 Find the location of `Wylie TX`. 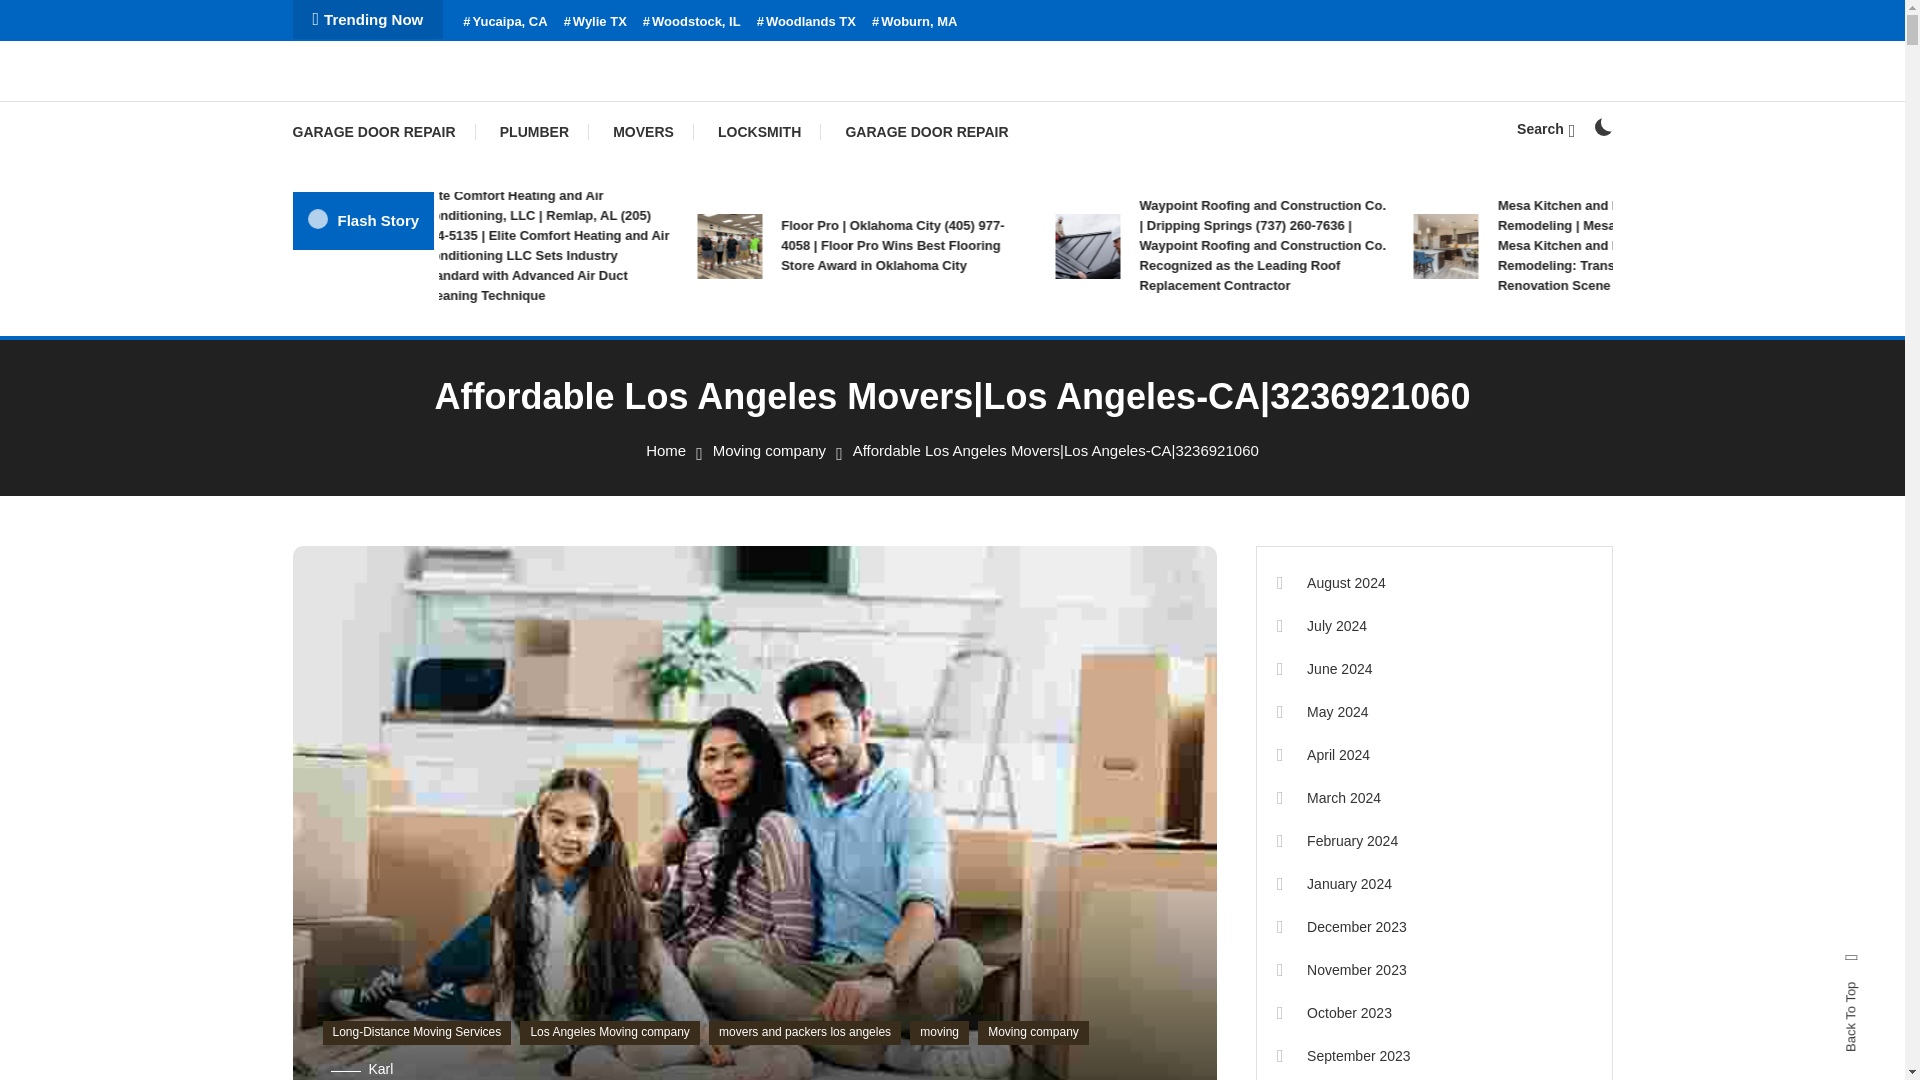

Wylie TX is located at coordinates (596, 22).